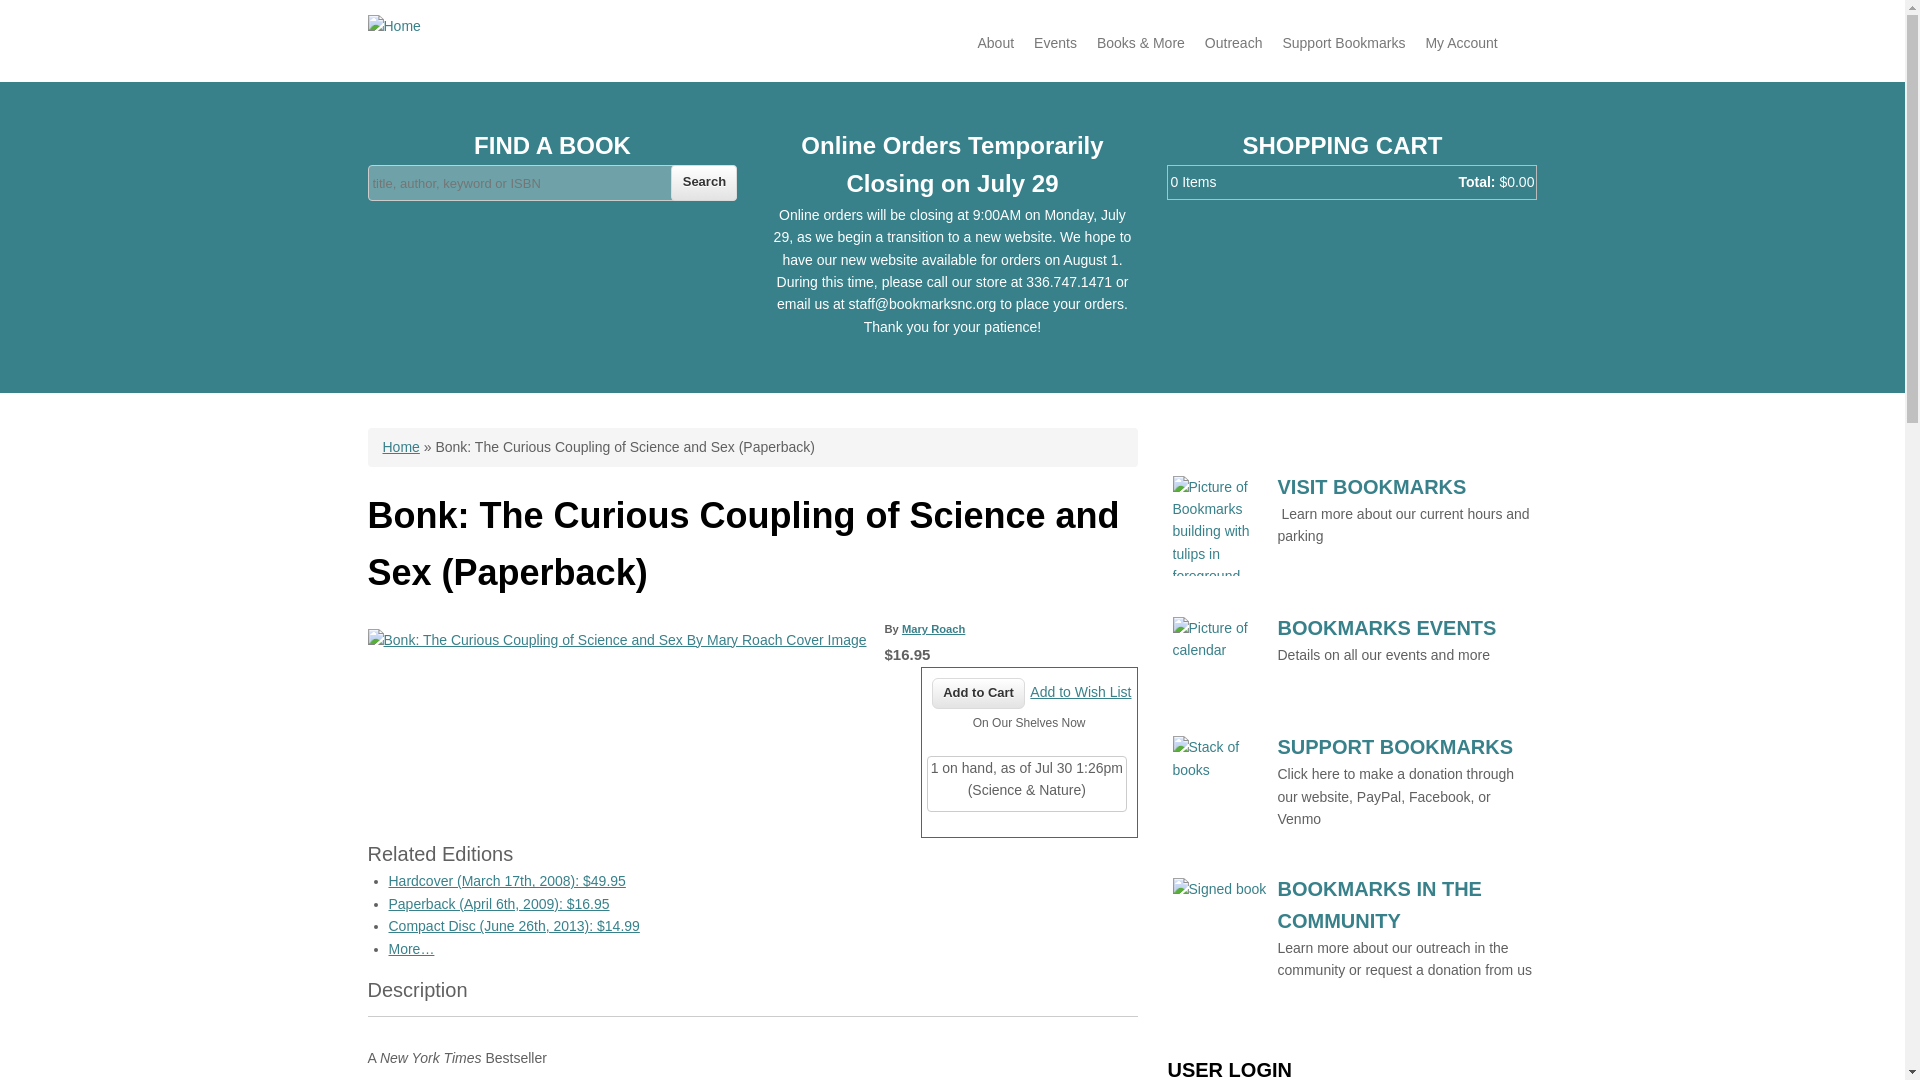 This screenshot has height=1080, width=1920. What do you see at coordinates (1461, 42) in the screenshot?
I see `My Account` at bounding box center [1461, 42].